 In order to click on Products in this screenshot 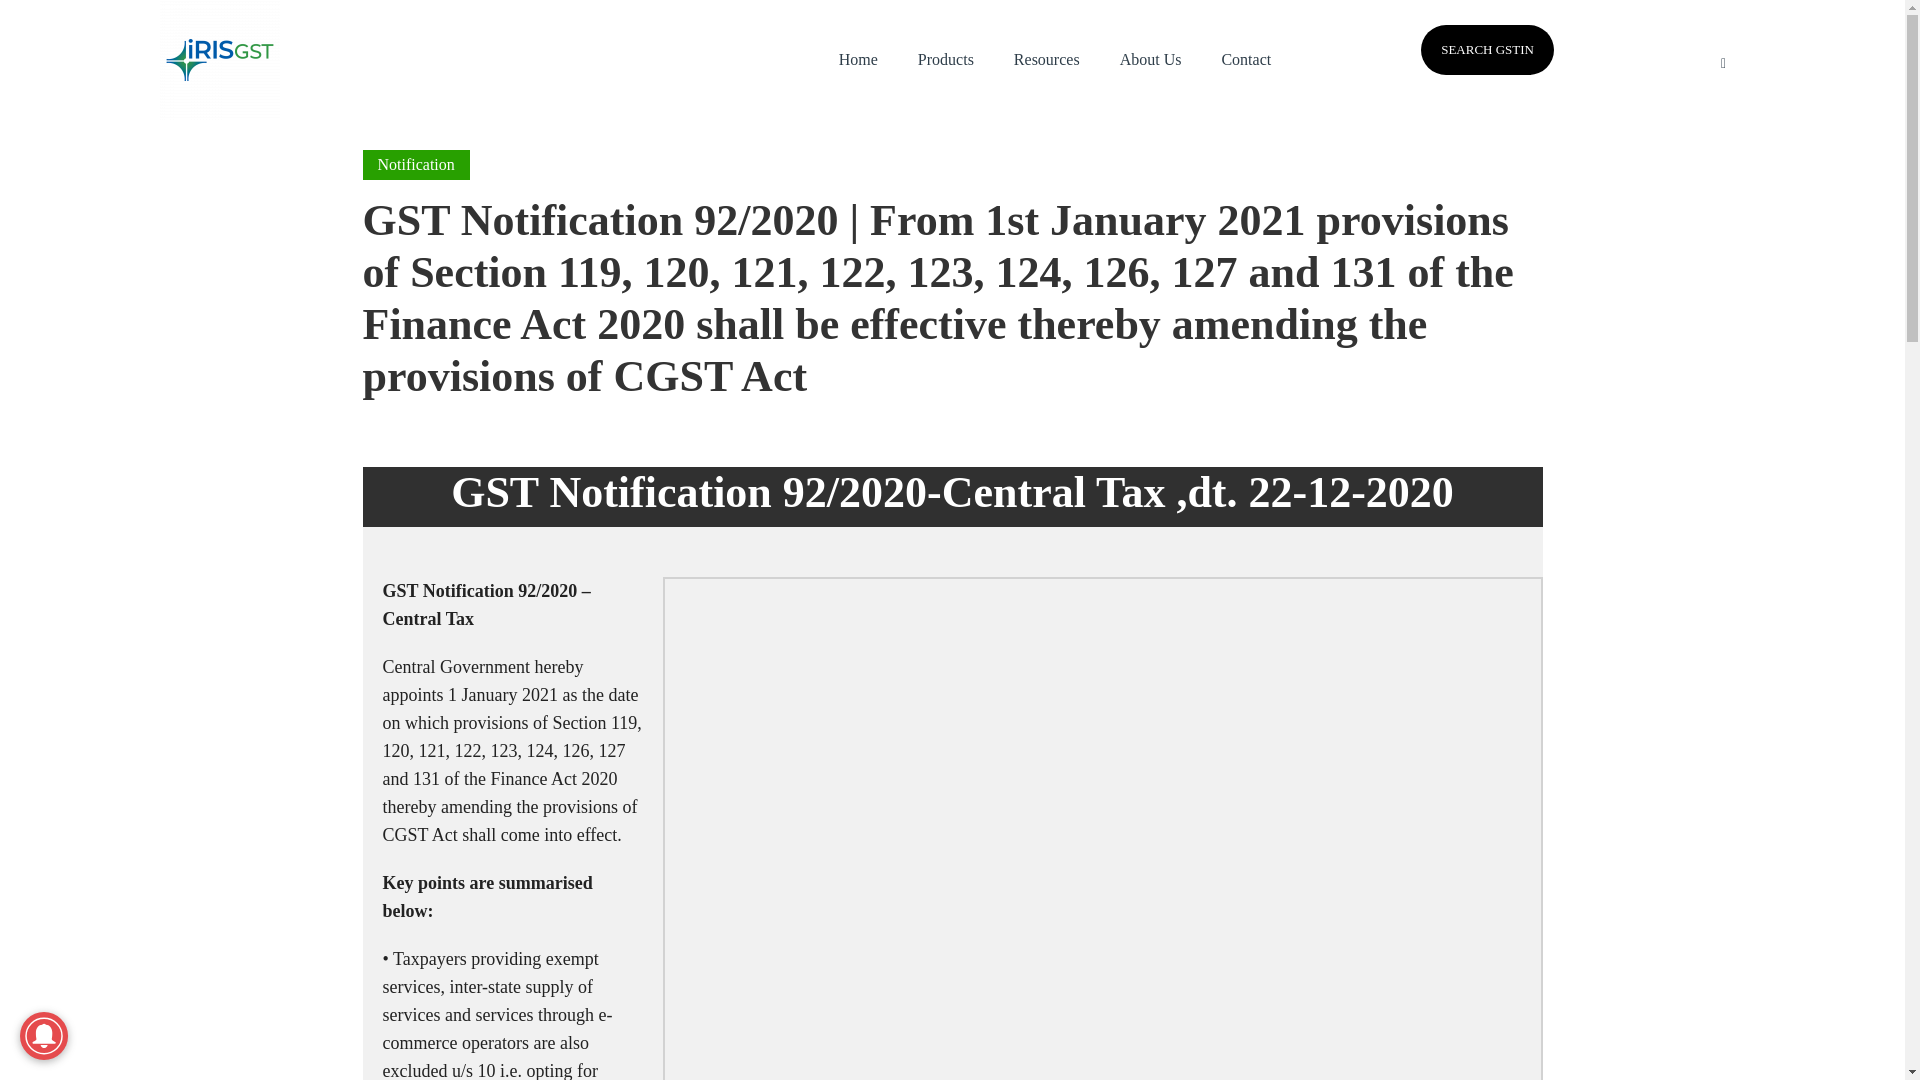, I will do `click(946, 60)`.